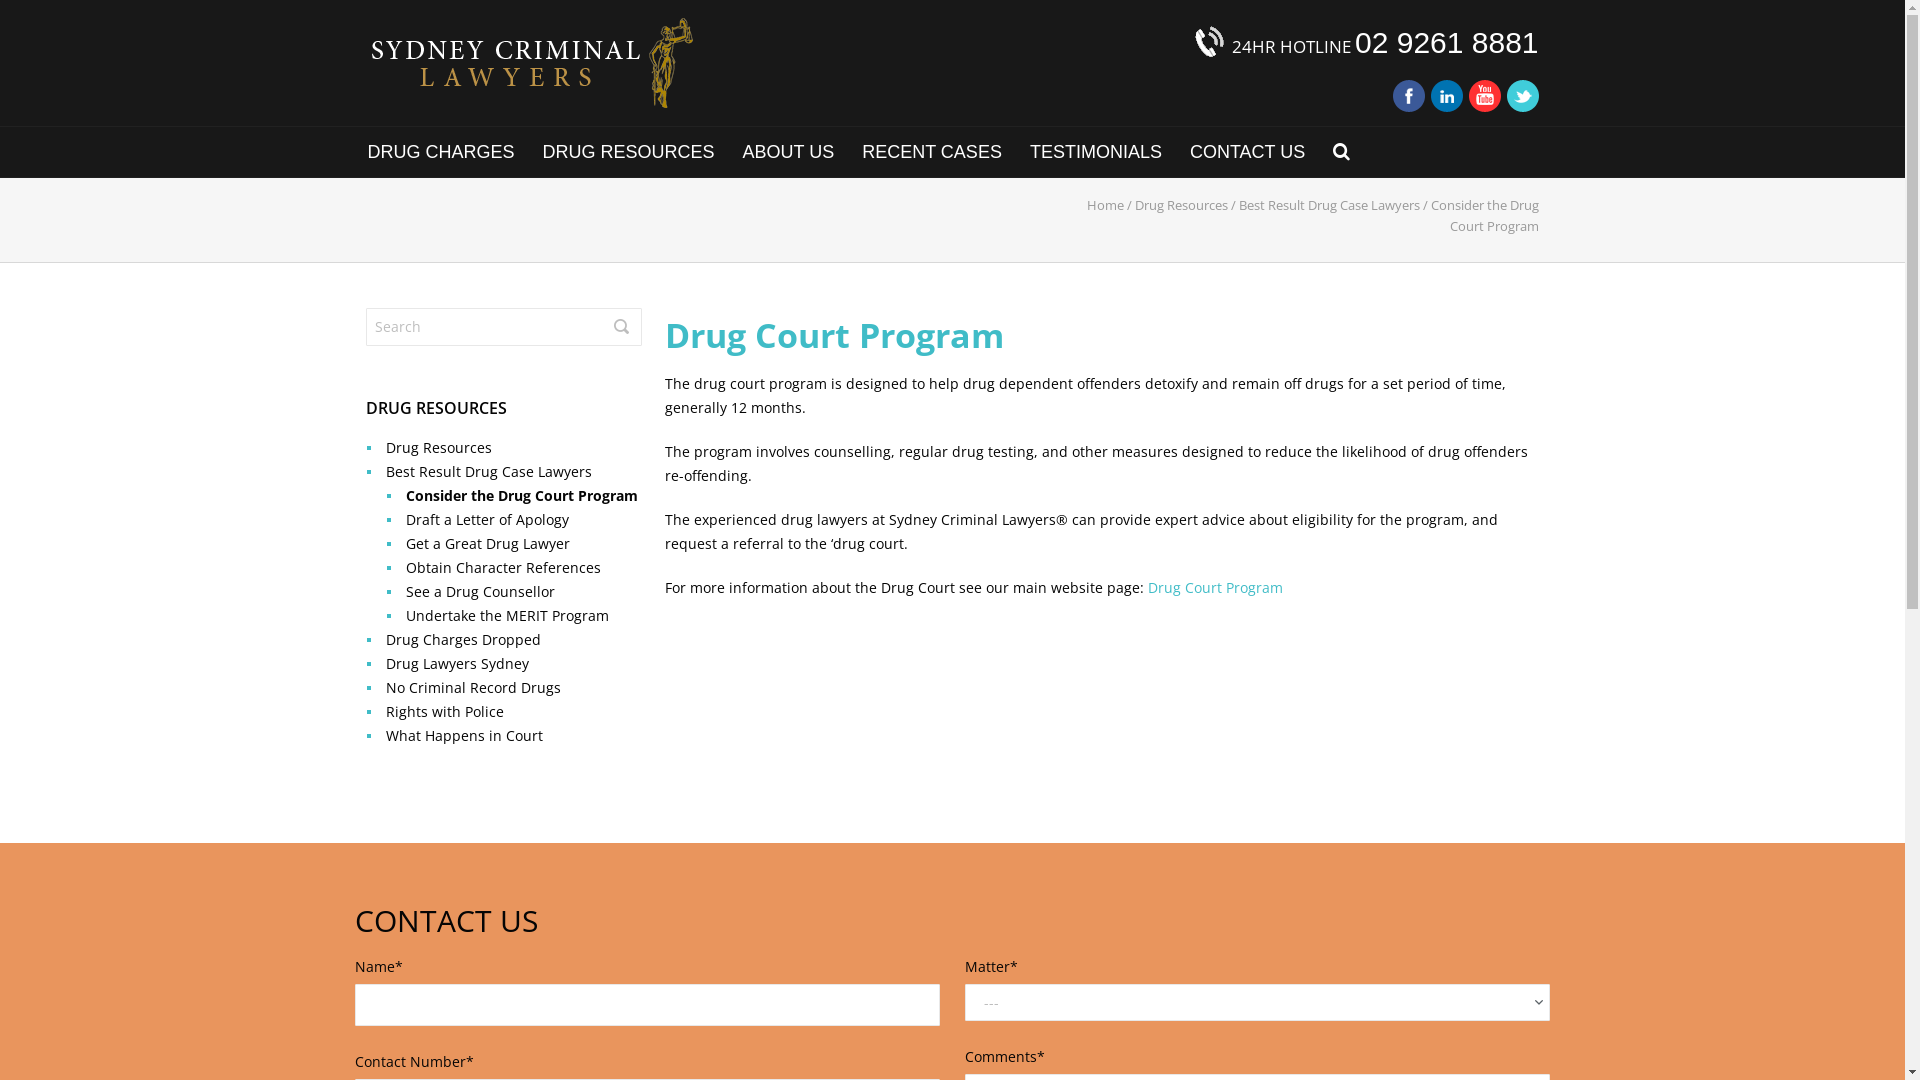 Image resolution: width=1920 pixels, height=1080 pixels. I want to click on Drug Resources, so click(438, 448).